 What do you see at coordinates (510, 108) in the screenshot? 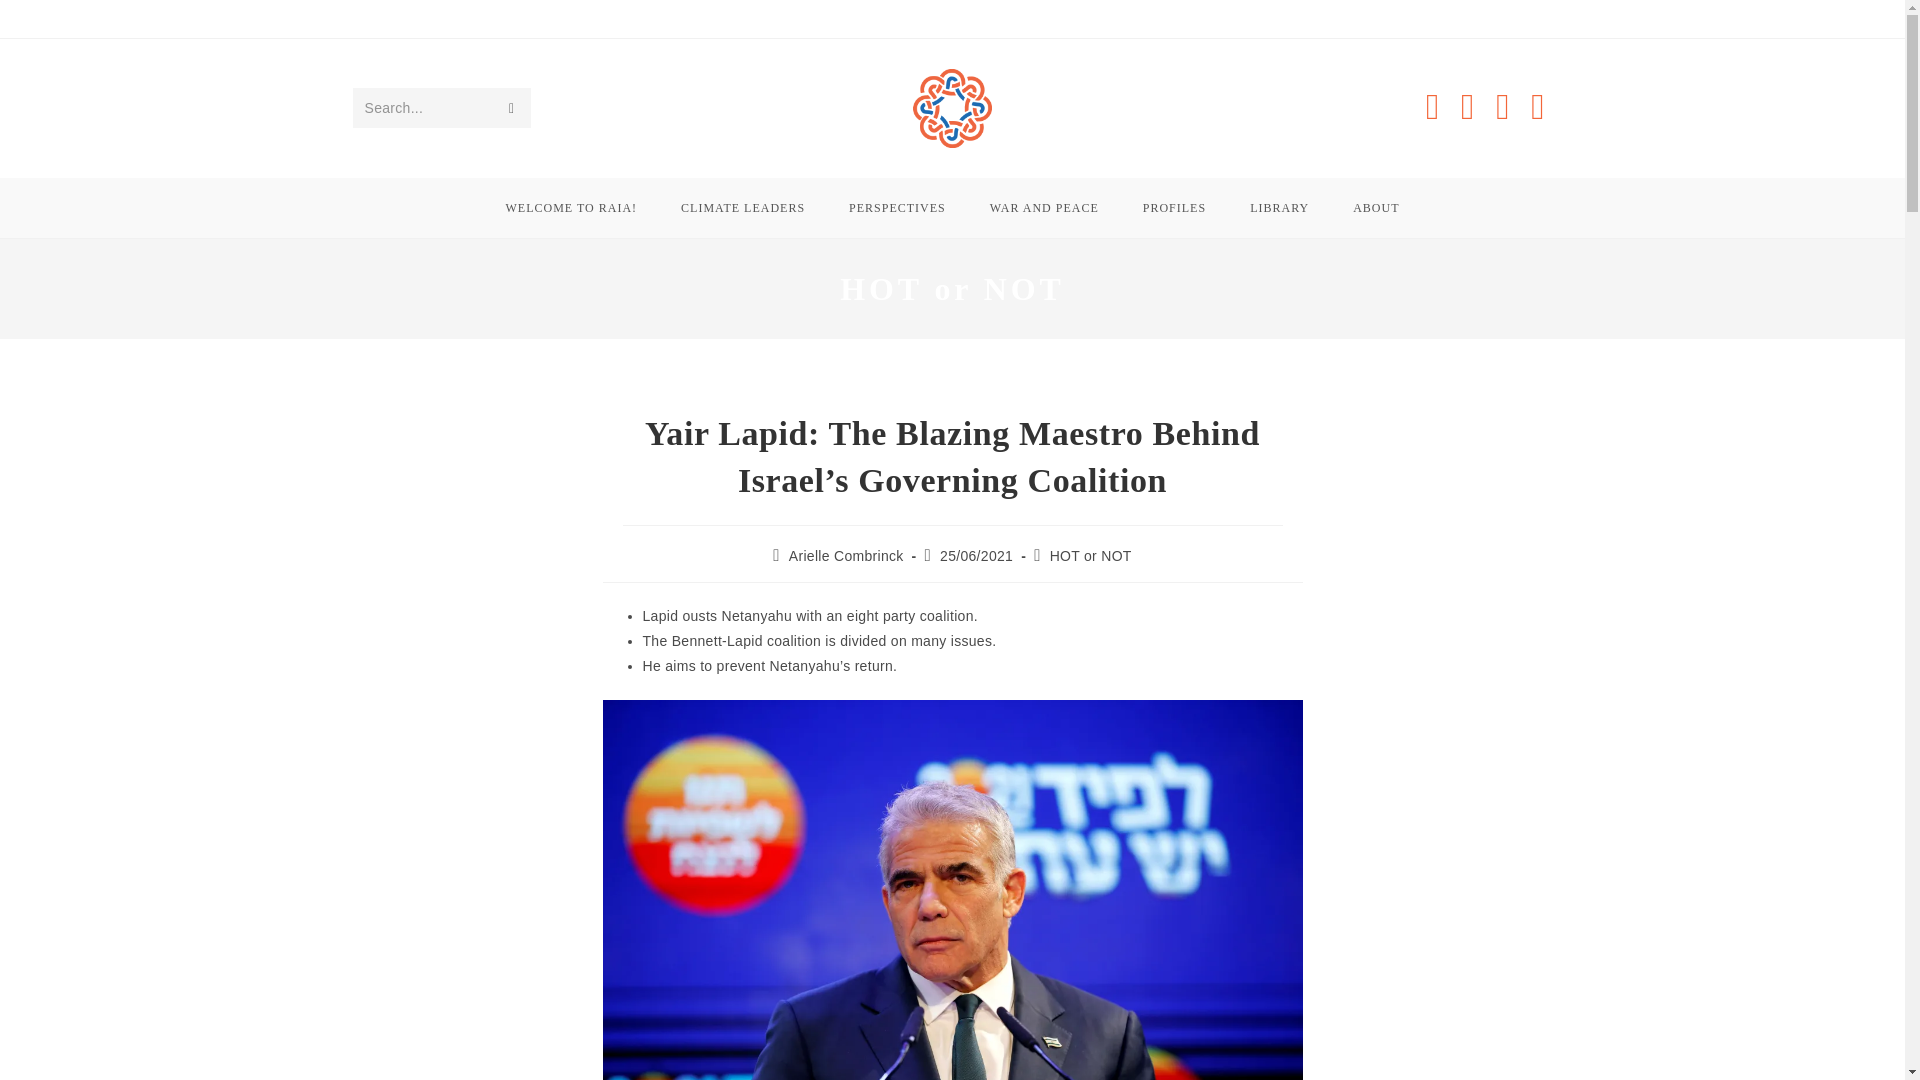
I see `Submit search` at bounding box center [510, 108].